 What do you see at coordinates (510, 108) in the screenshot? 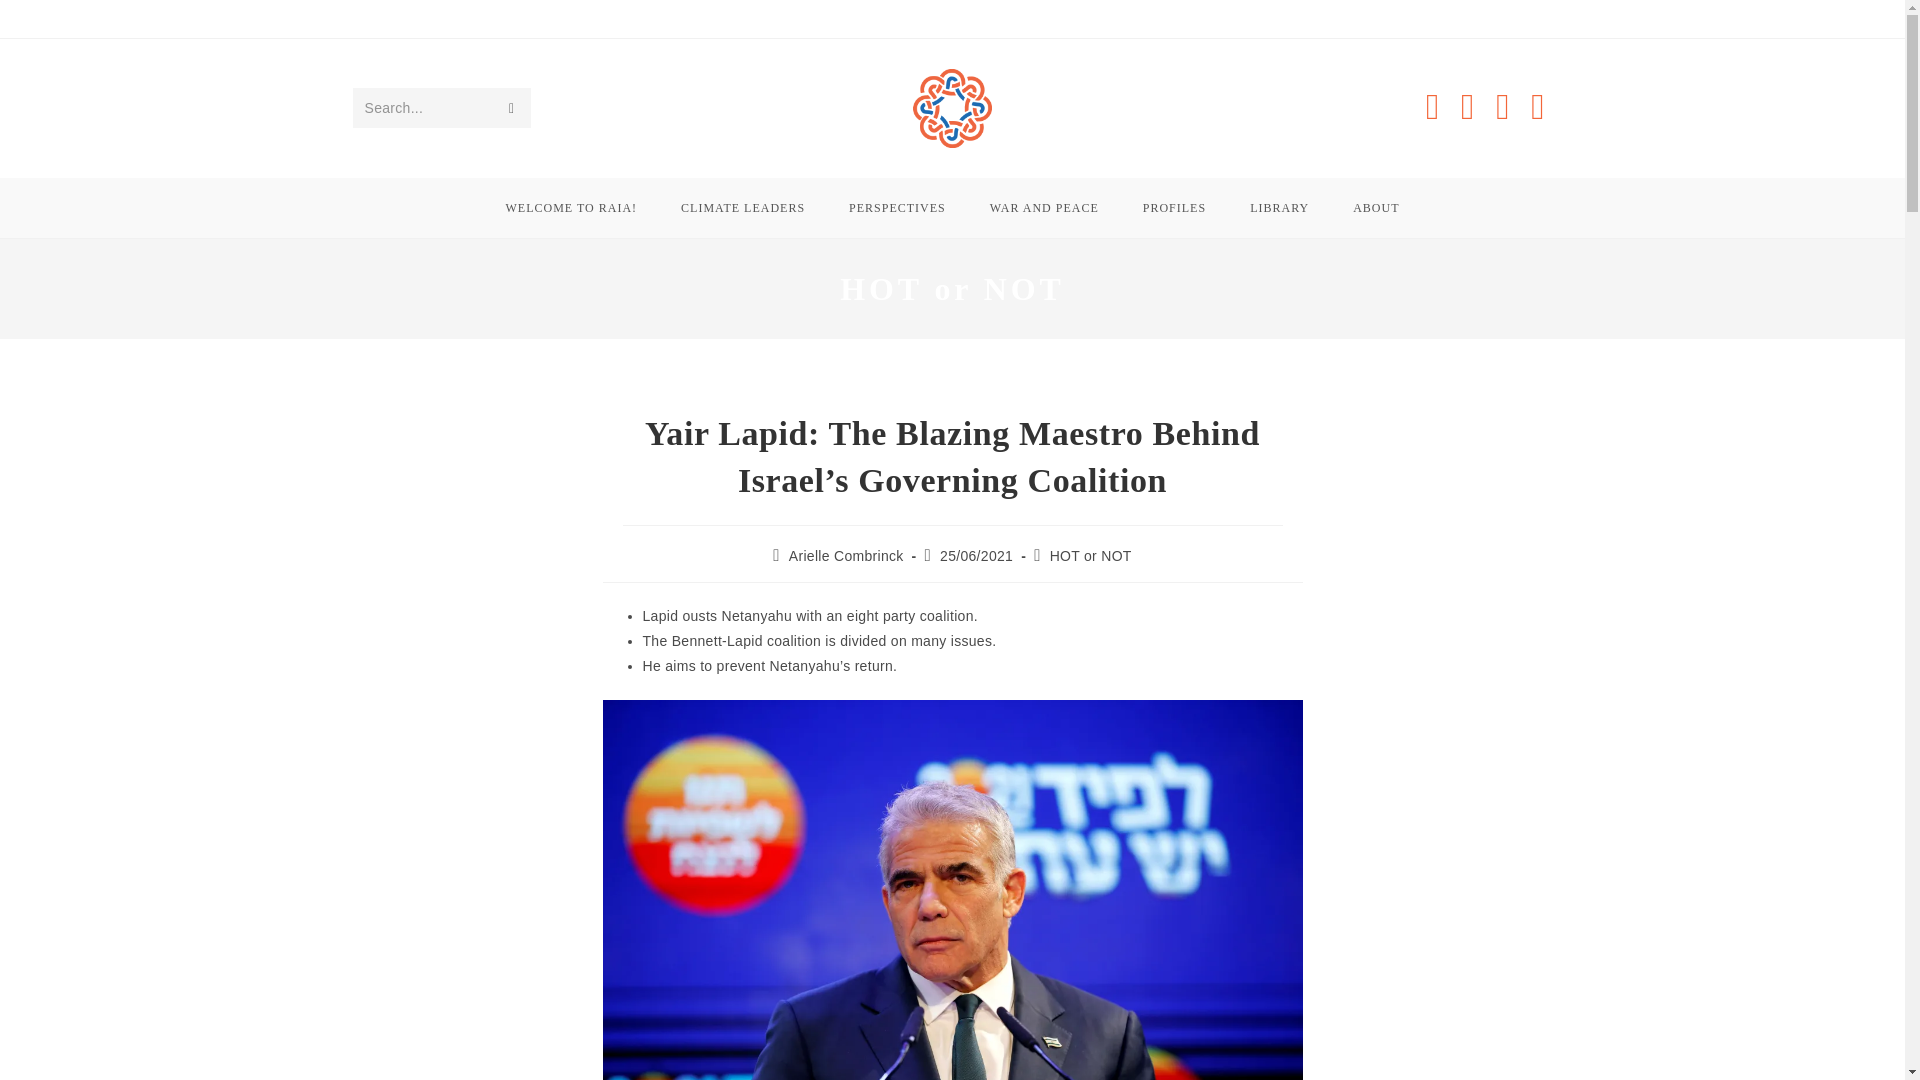
I see `Submit search` at bounding box center [510, 108].